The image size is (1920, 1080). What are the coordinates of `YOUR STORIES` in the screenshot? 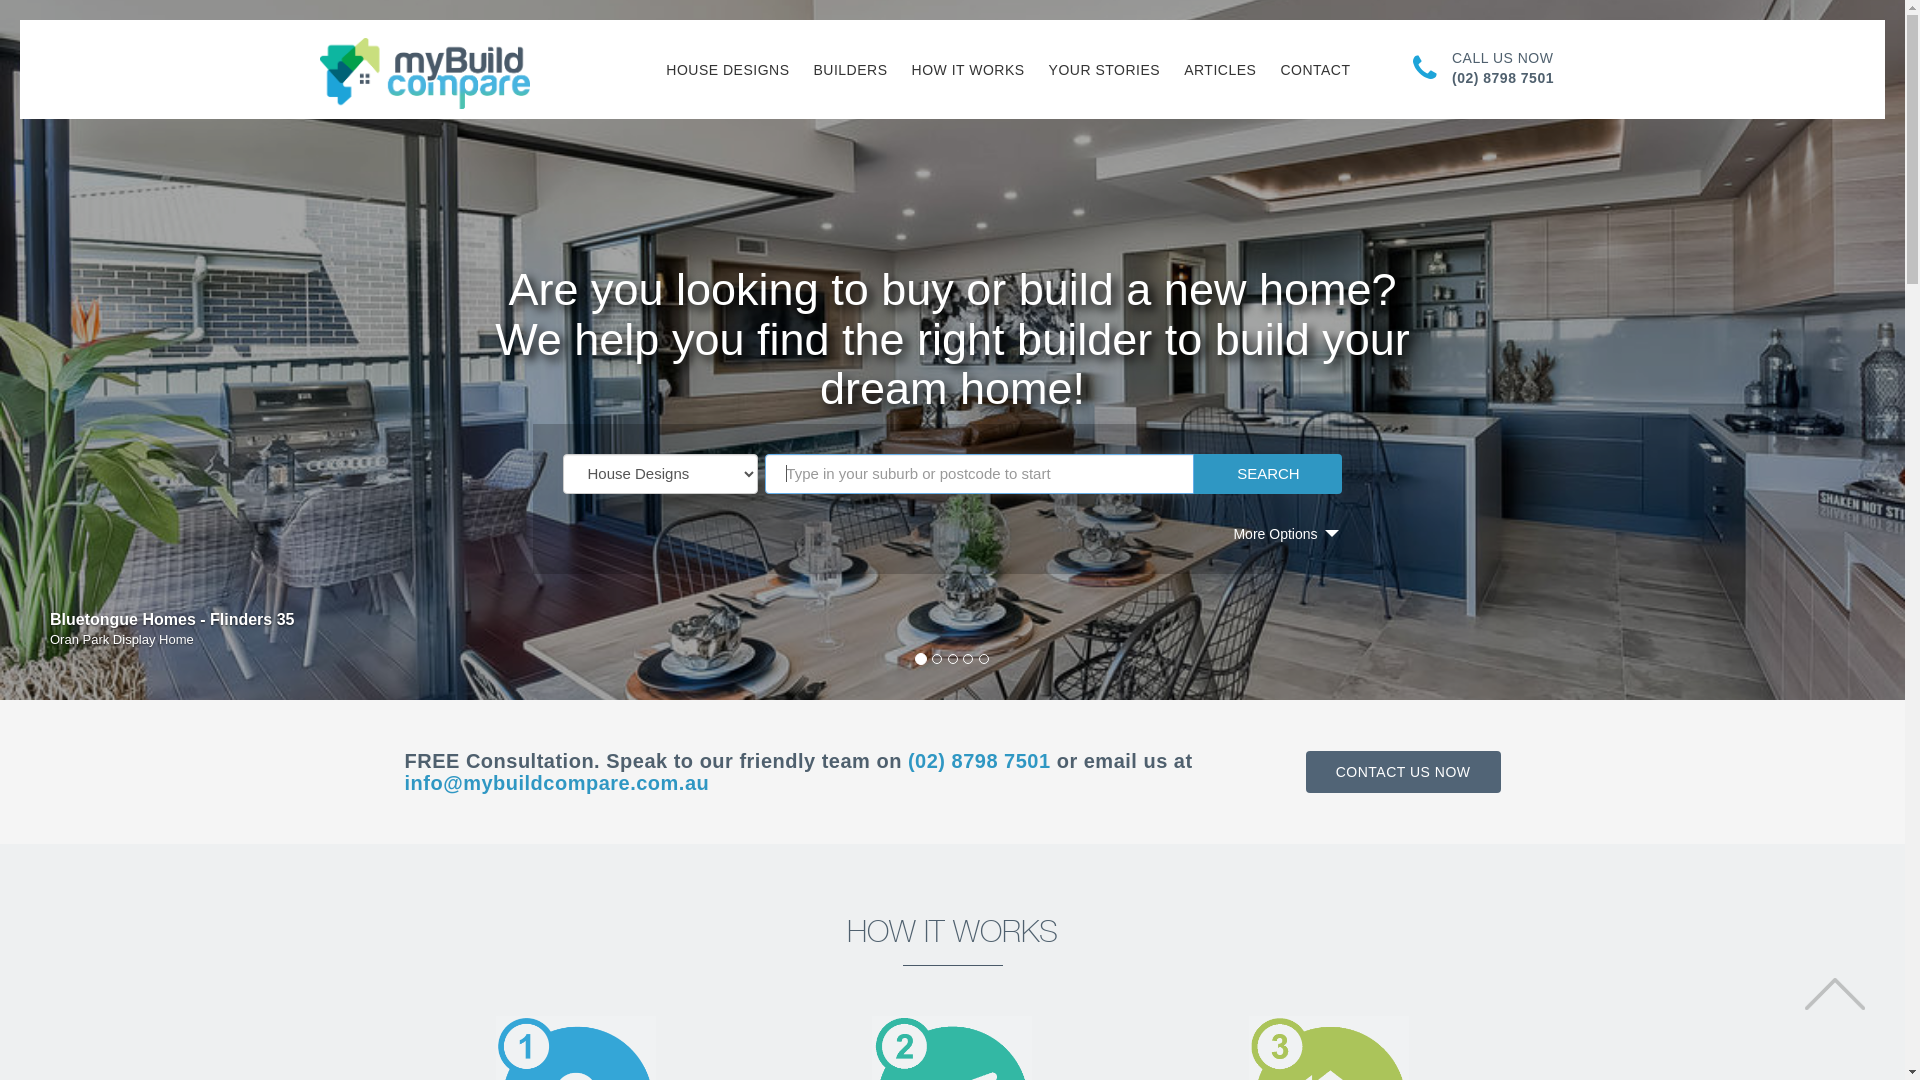 It's located at (1105, 70).